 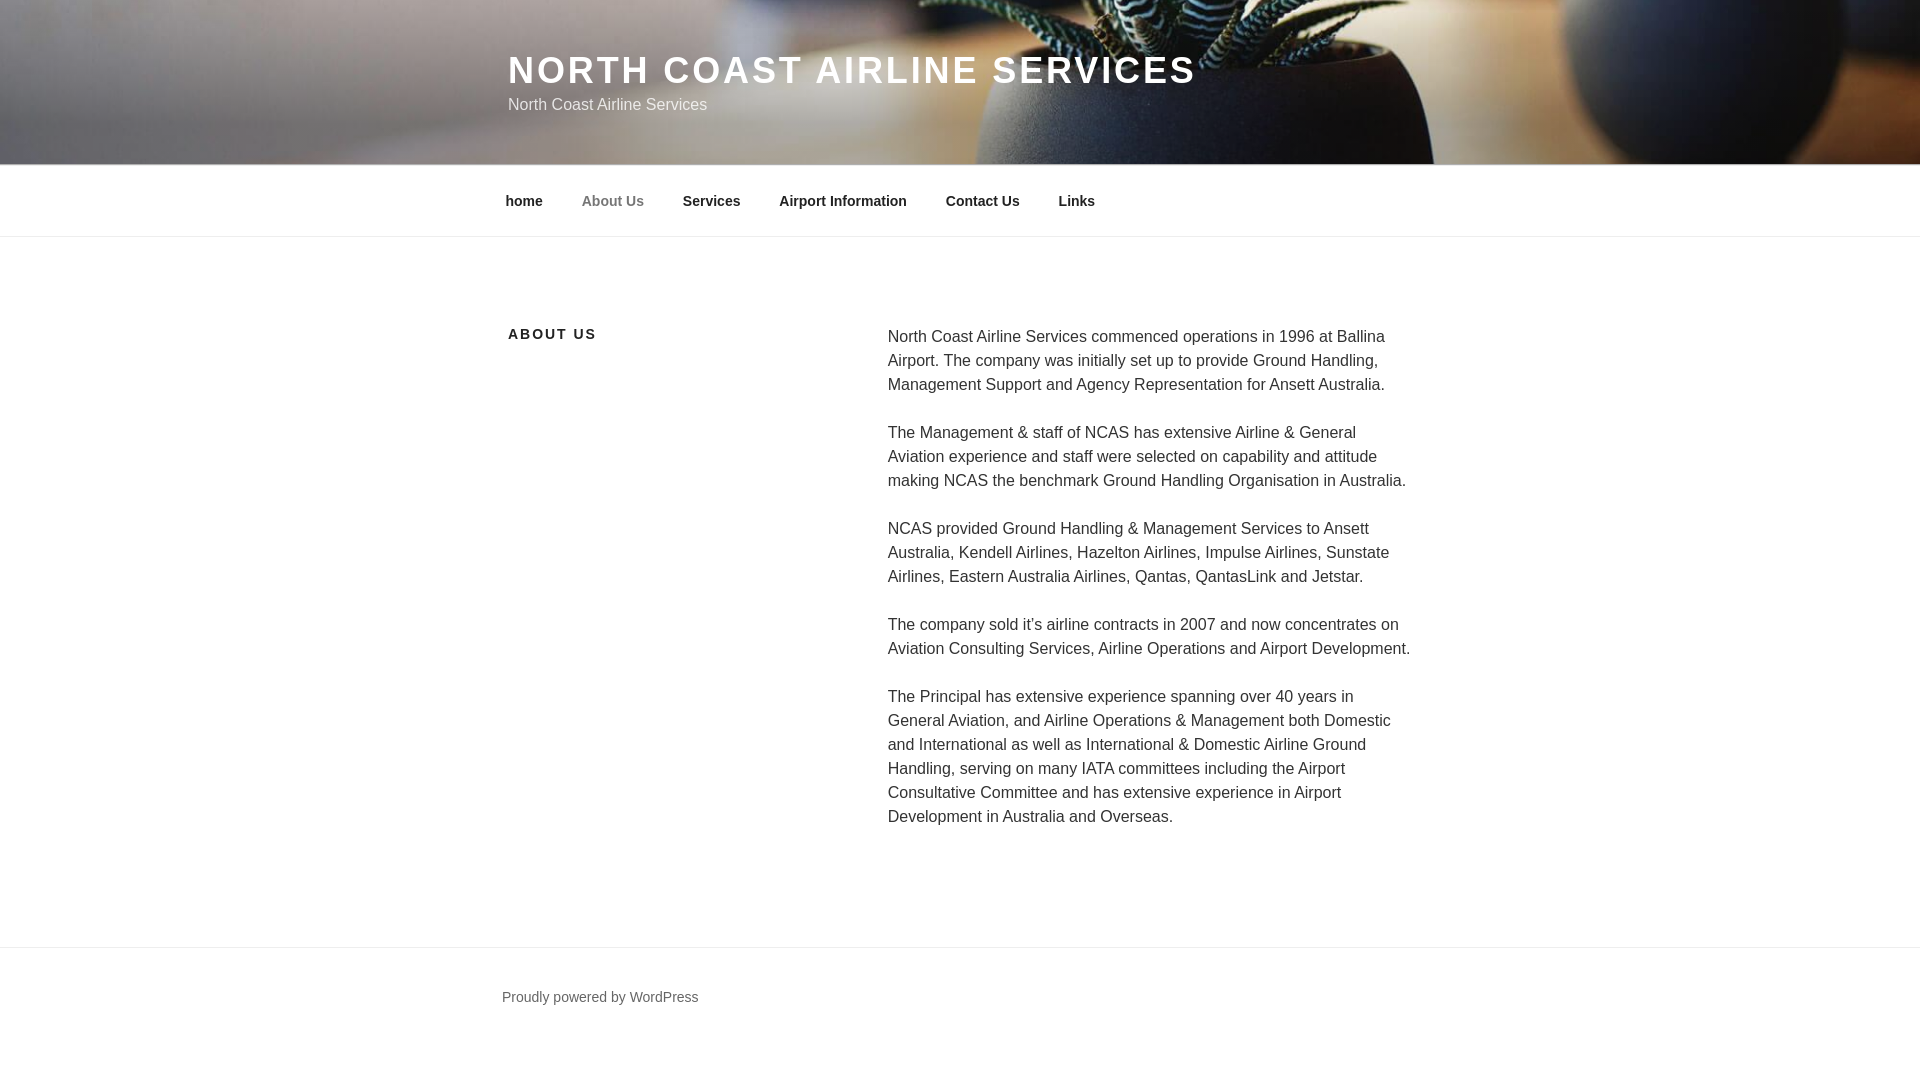 What do you see at coordinates (600, 997) in the screenshot?
I see `Proudly powered by WordPress` at bounding box center [600, 997].